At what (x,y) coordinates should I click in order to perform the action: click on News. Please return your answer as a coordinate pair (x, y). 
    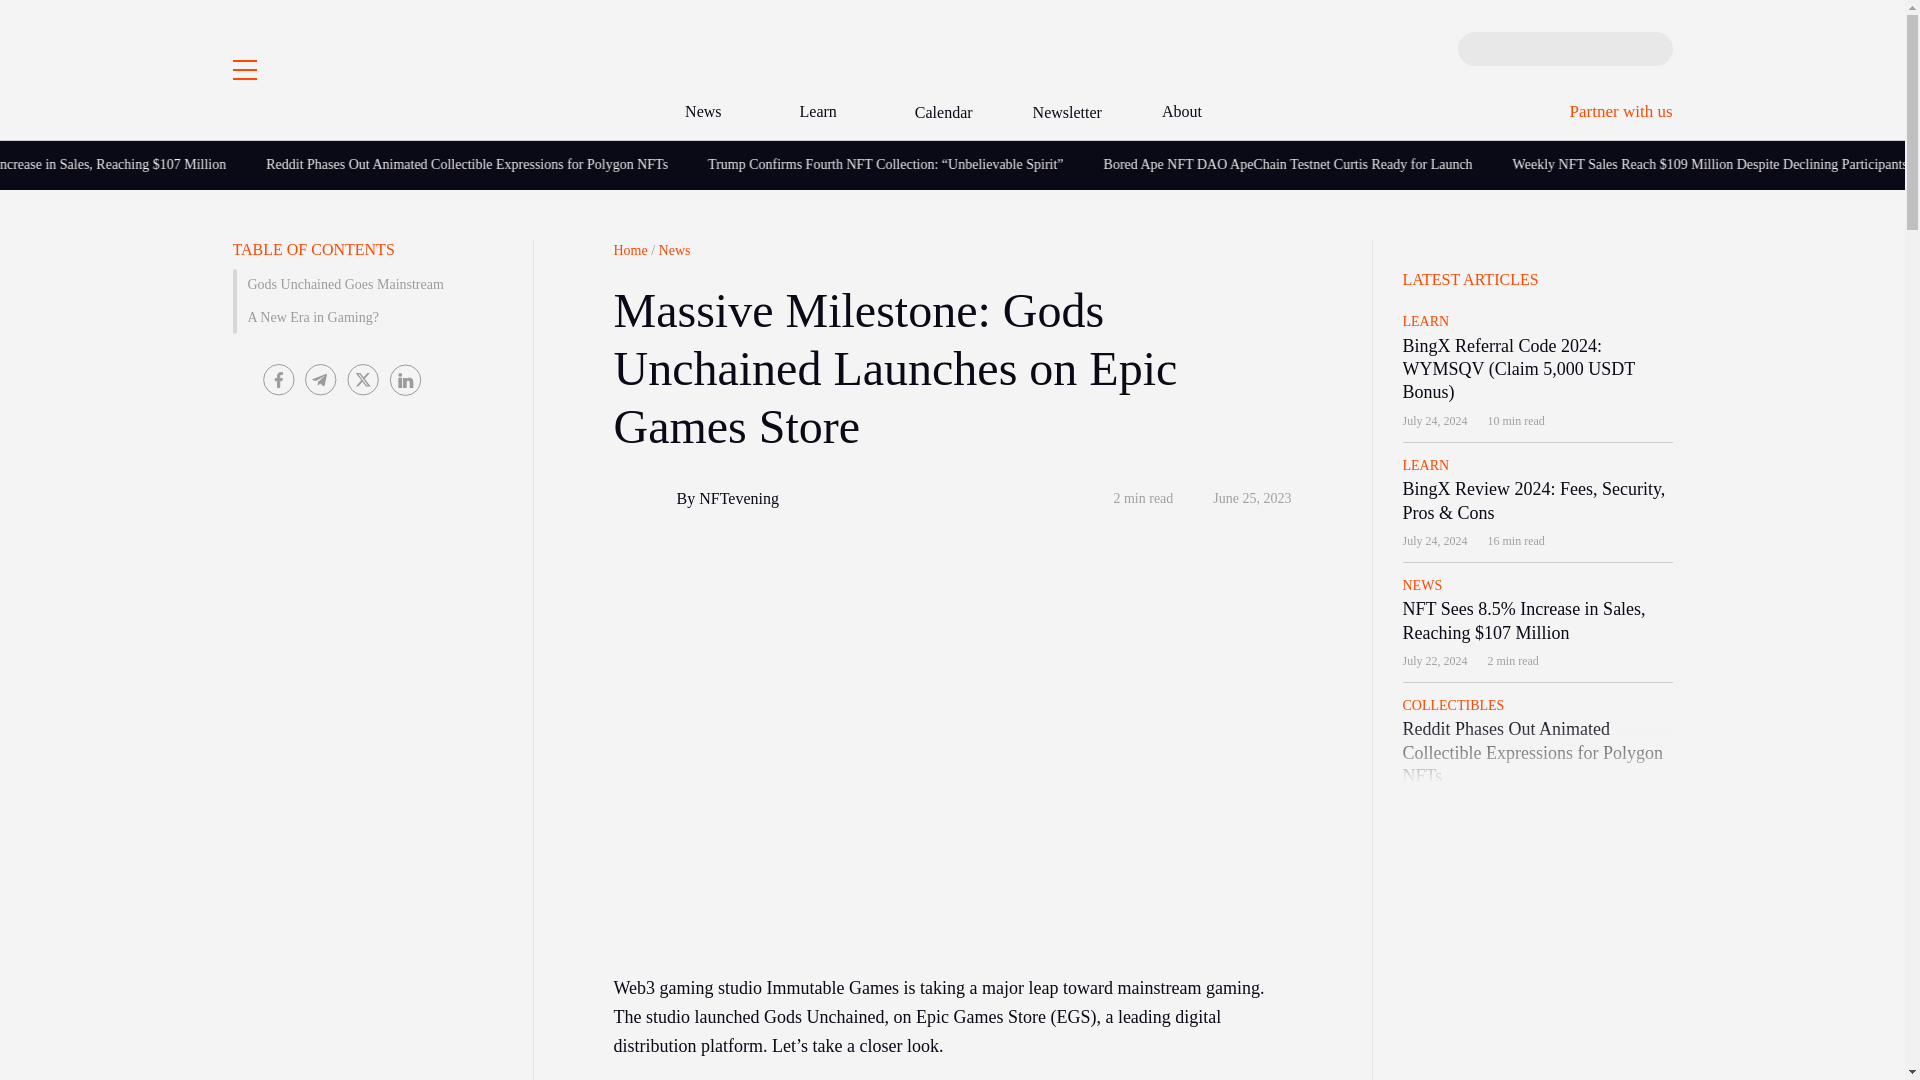
    Looking at the image, I should click on (712, 112).